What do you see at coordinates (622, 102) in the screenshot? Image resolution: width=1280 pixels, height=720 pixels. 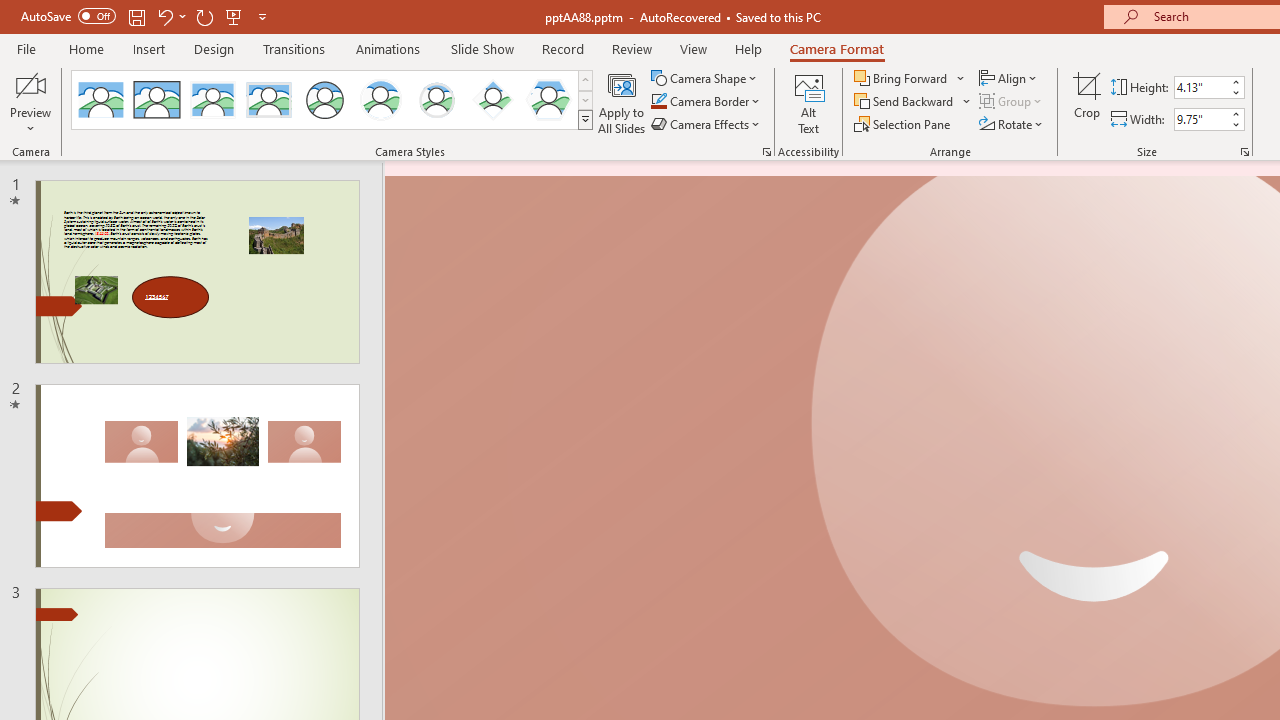 I see `Apply to All Slides` at bounding box center [622, 102].